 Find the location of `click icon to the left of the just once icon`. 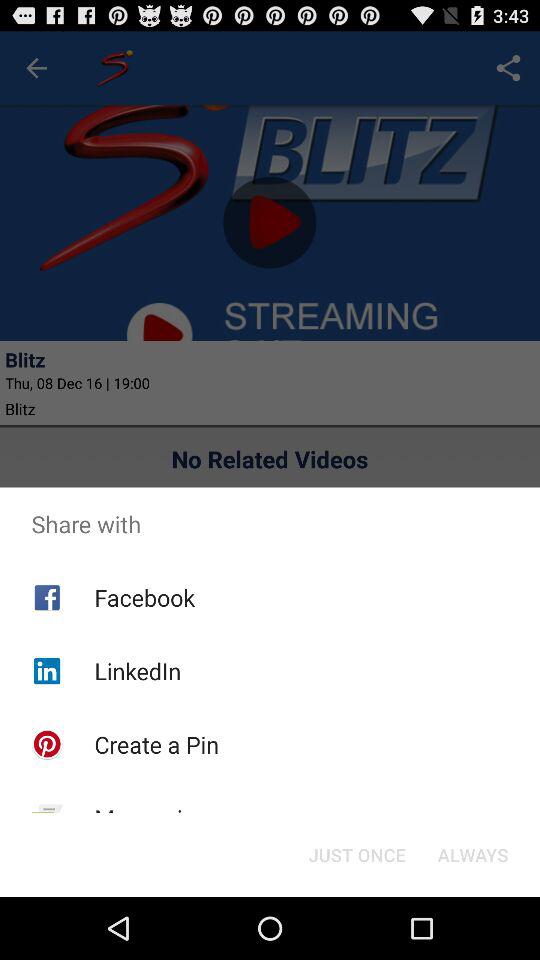

click icon to the left of the just once icon is located at coordinates (151, 818).